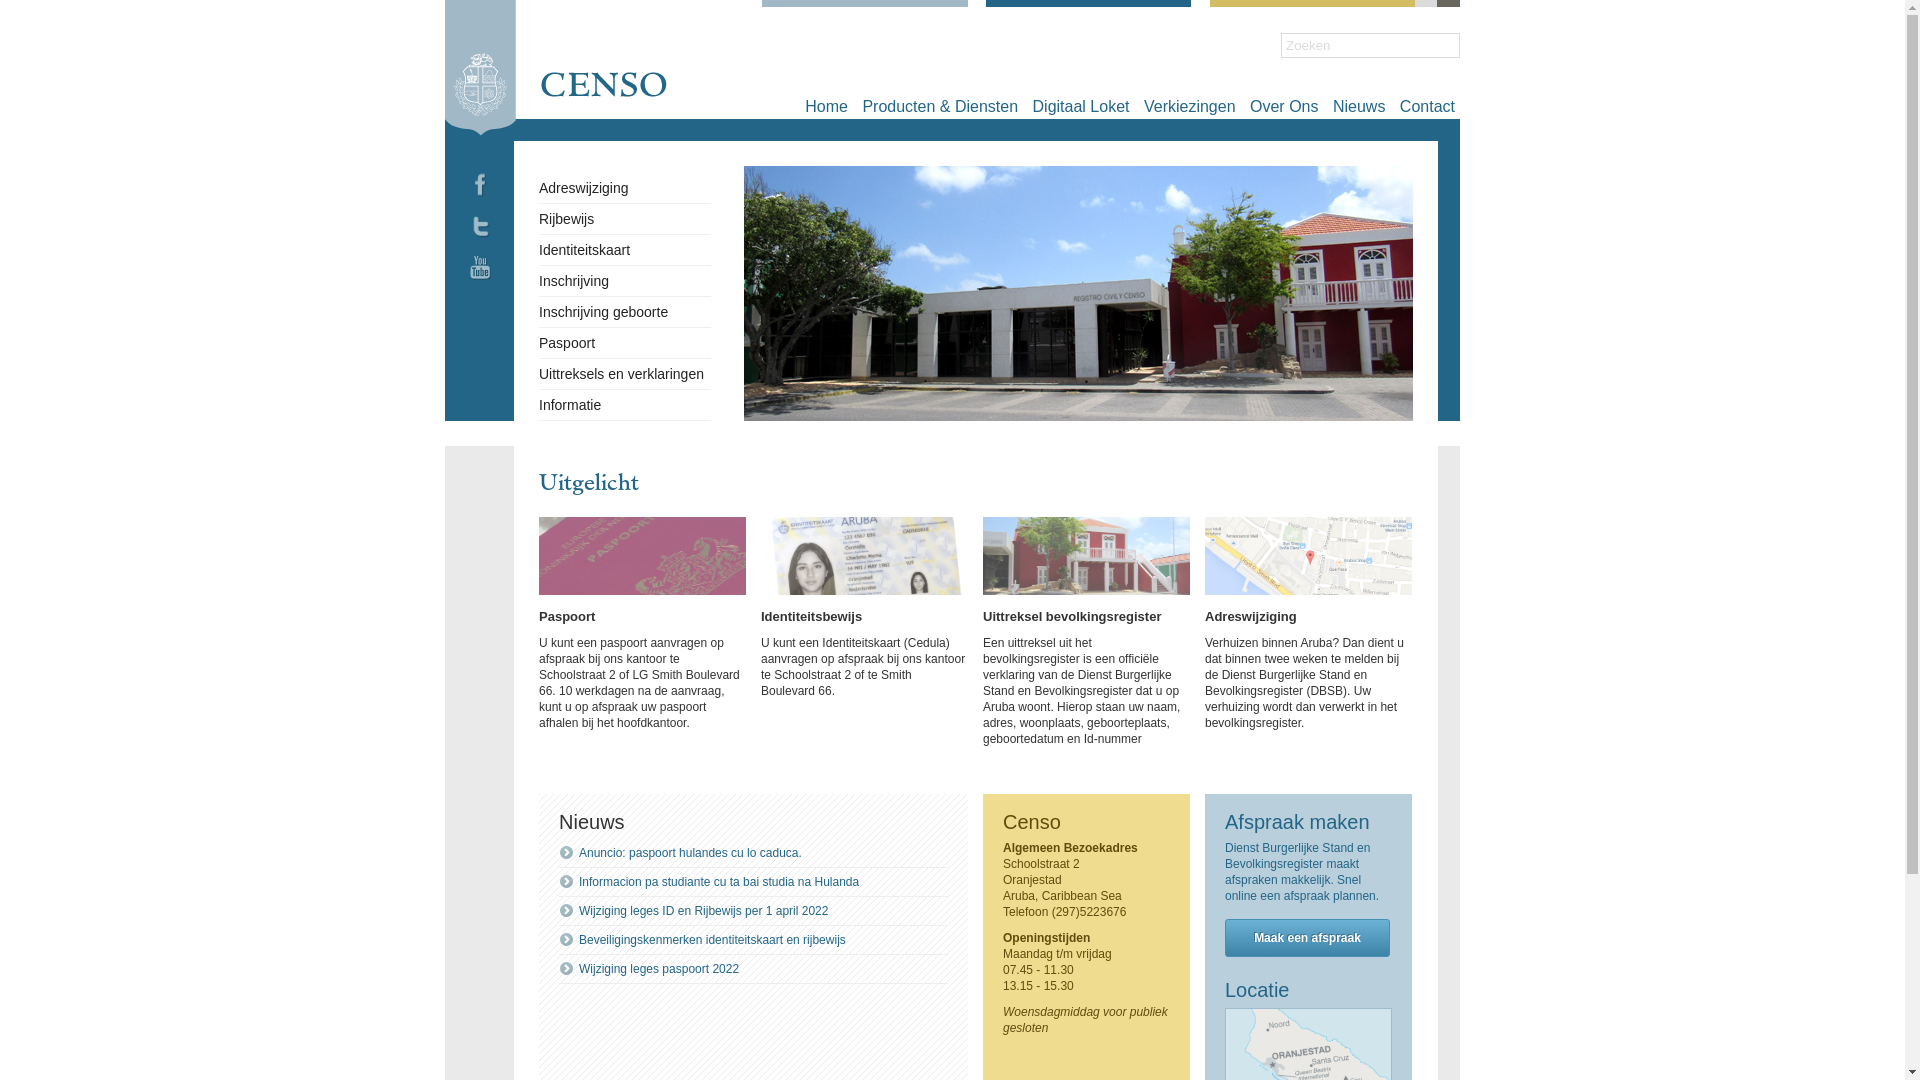  I want to click on Twitter, so click(480, 245).